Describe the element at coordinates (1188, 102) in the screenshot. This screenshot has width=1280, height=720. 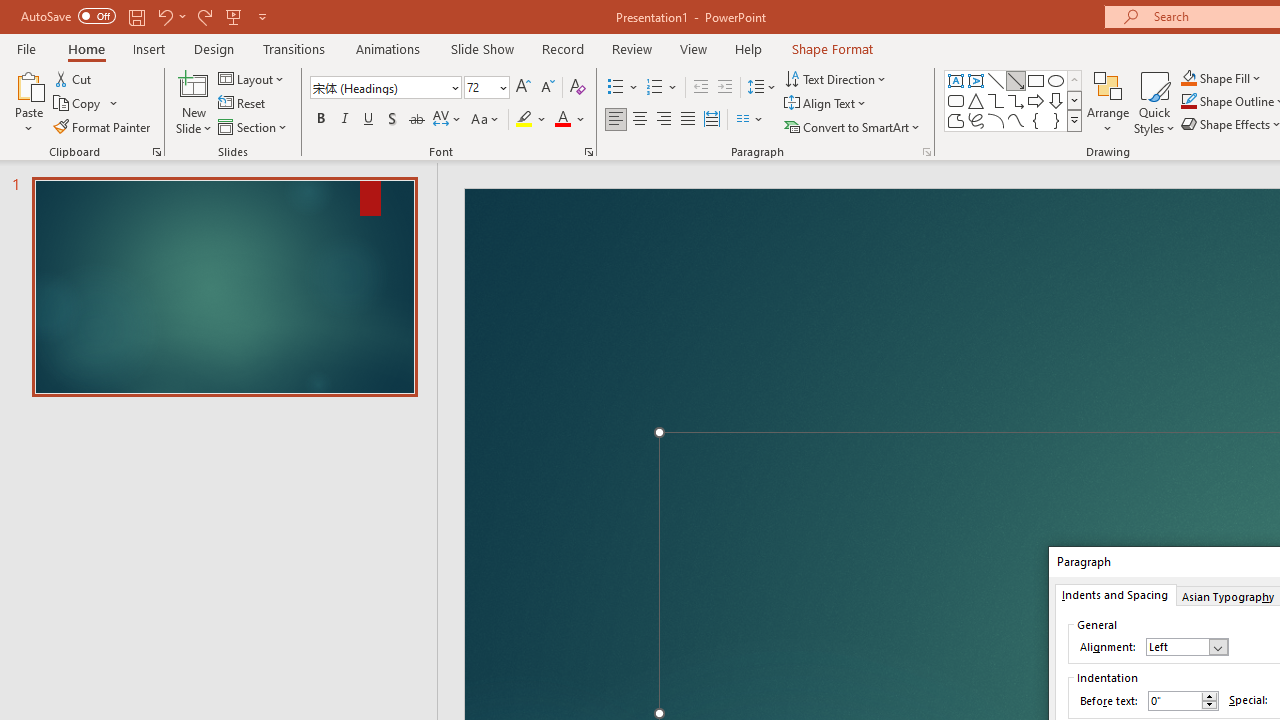
I see `Shape Outline Blue, Accent 1` at that location.